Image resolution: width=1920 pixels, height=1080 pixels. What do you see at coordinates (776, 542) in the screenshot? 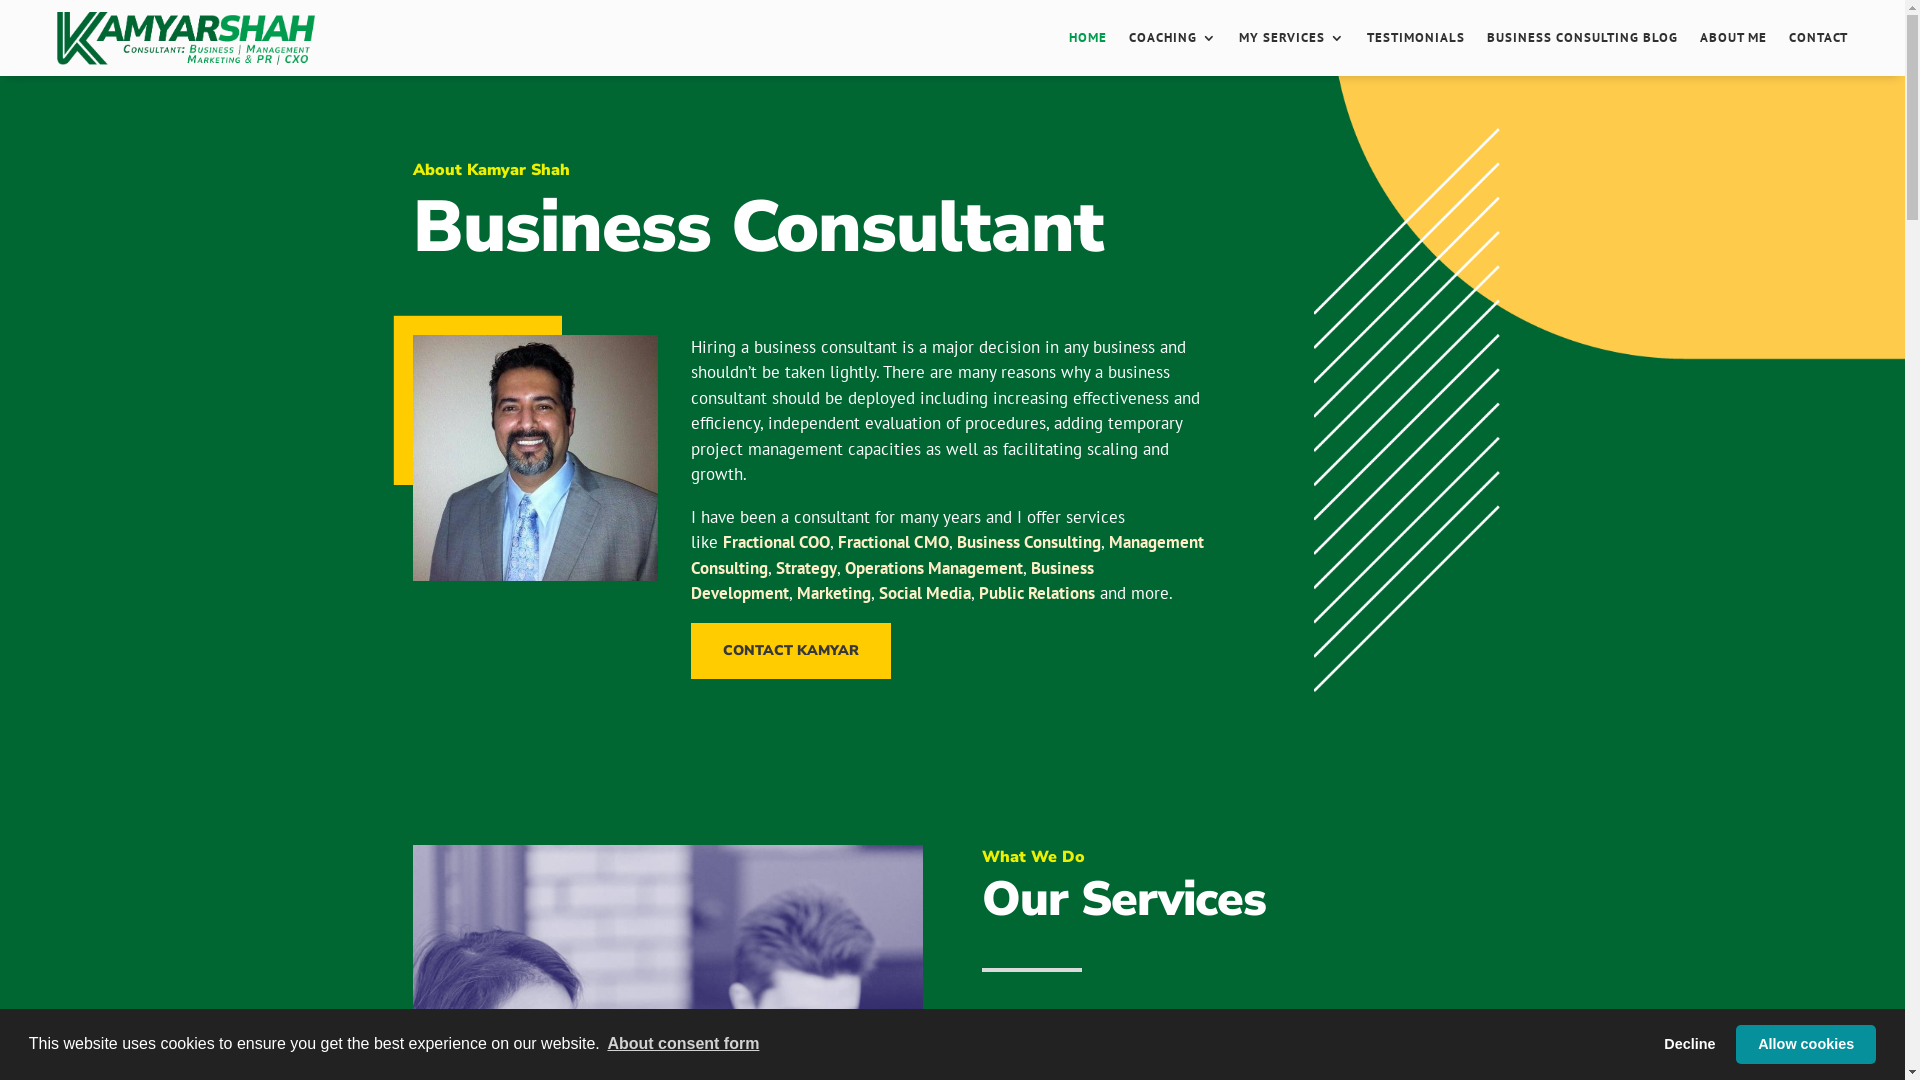
I see `Fractional COO` at bounding box center [776, 542].